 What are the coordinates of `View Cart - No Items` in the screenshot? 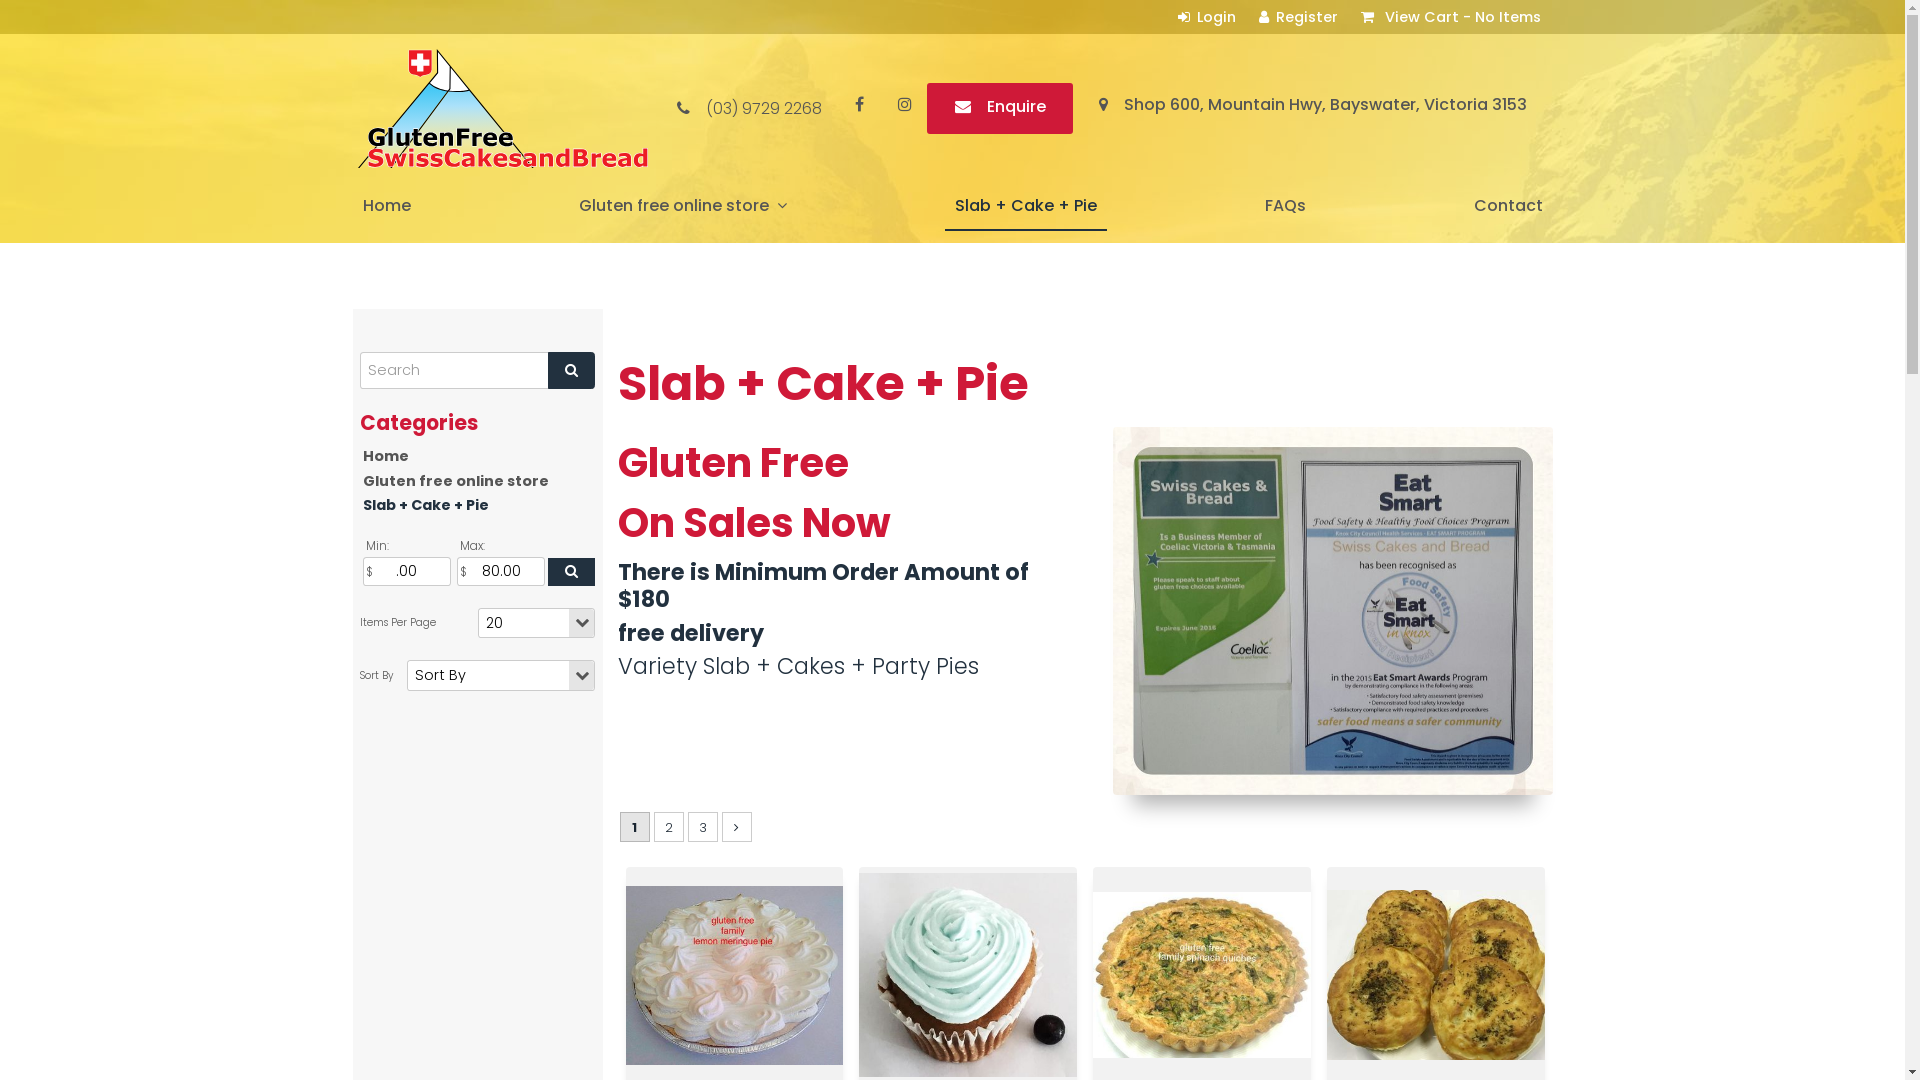 It's located at (1451, 17).